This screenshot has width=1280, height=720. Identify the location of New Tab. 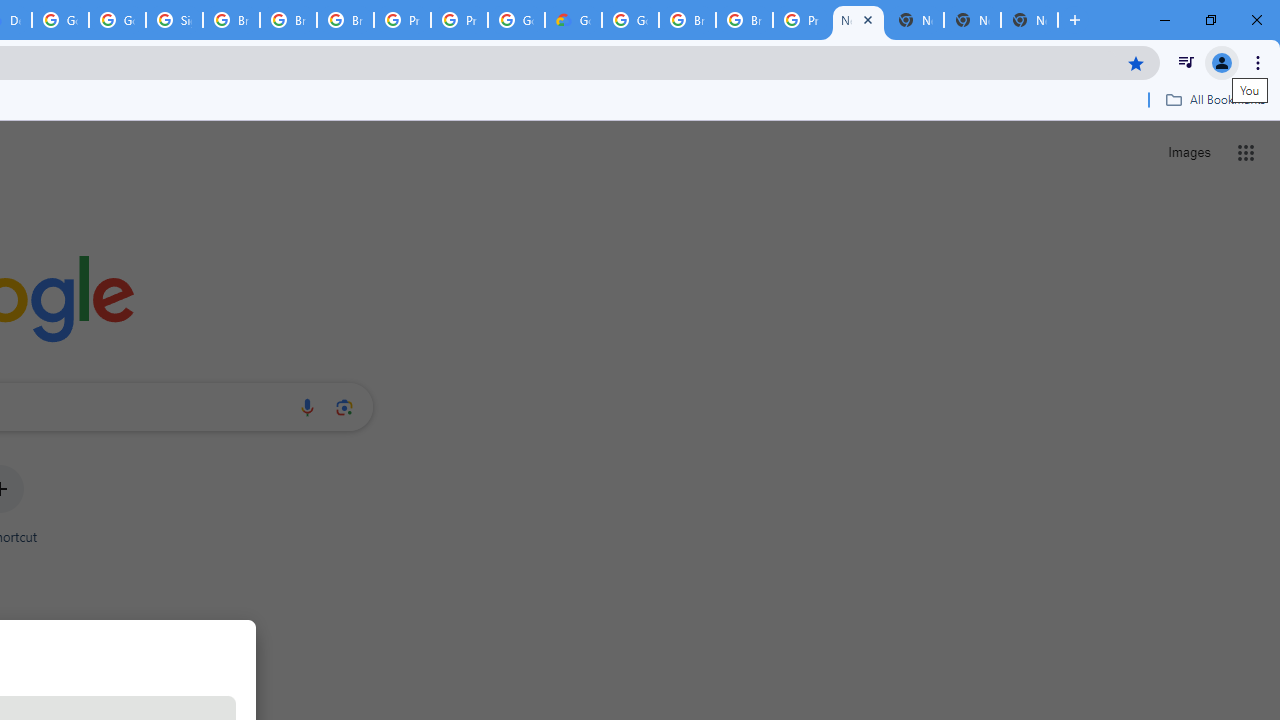
(1030, 20).